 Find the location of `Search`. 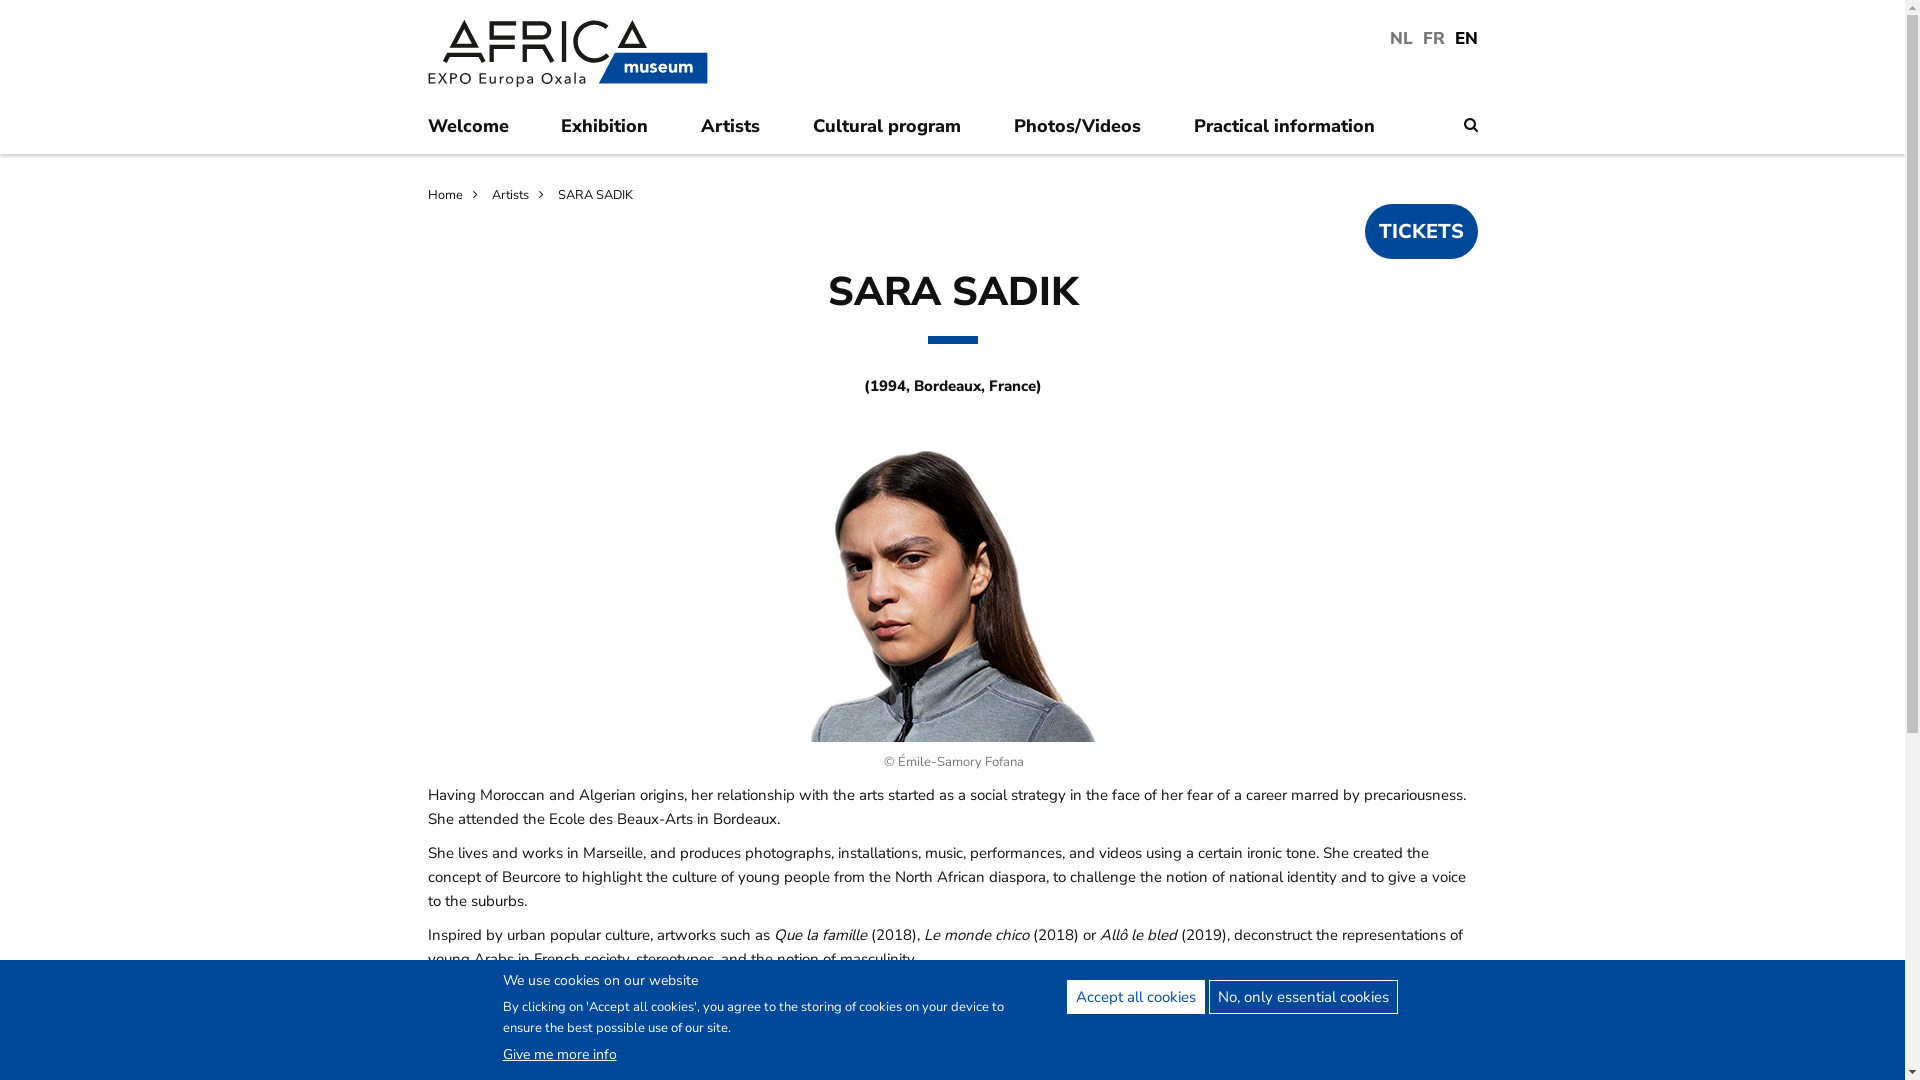

Search is located at coordinates (1471, 125).